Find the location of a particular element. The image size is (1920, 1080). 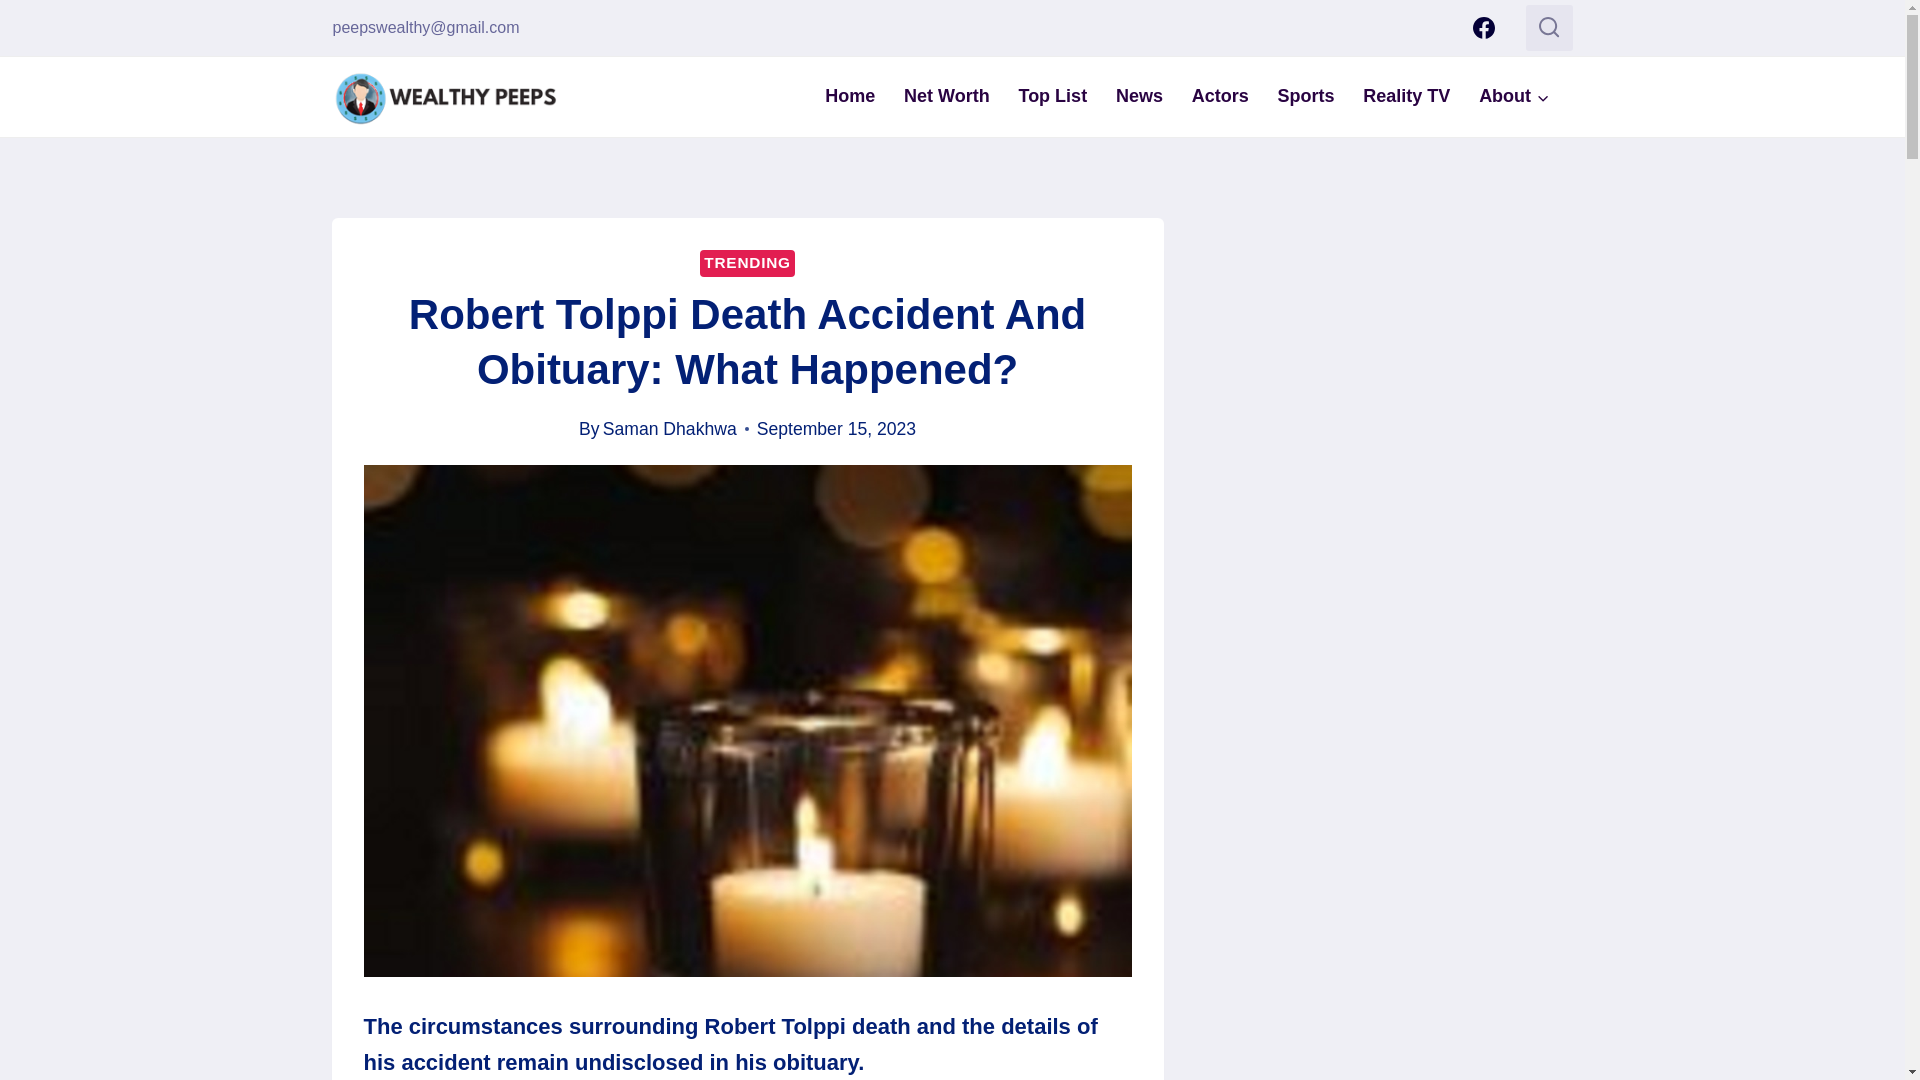

Saman Dhakhwa is located at coordinates (670, 428).